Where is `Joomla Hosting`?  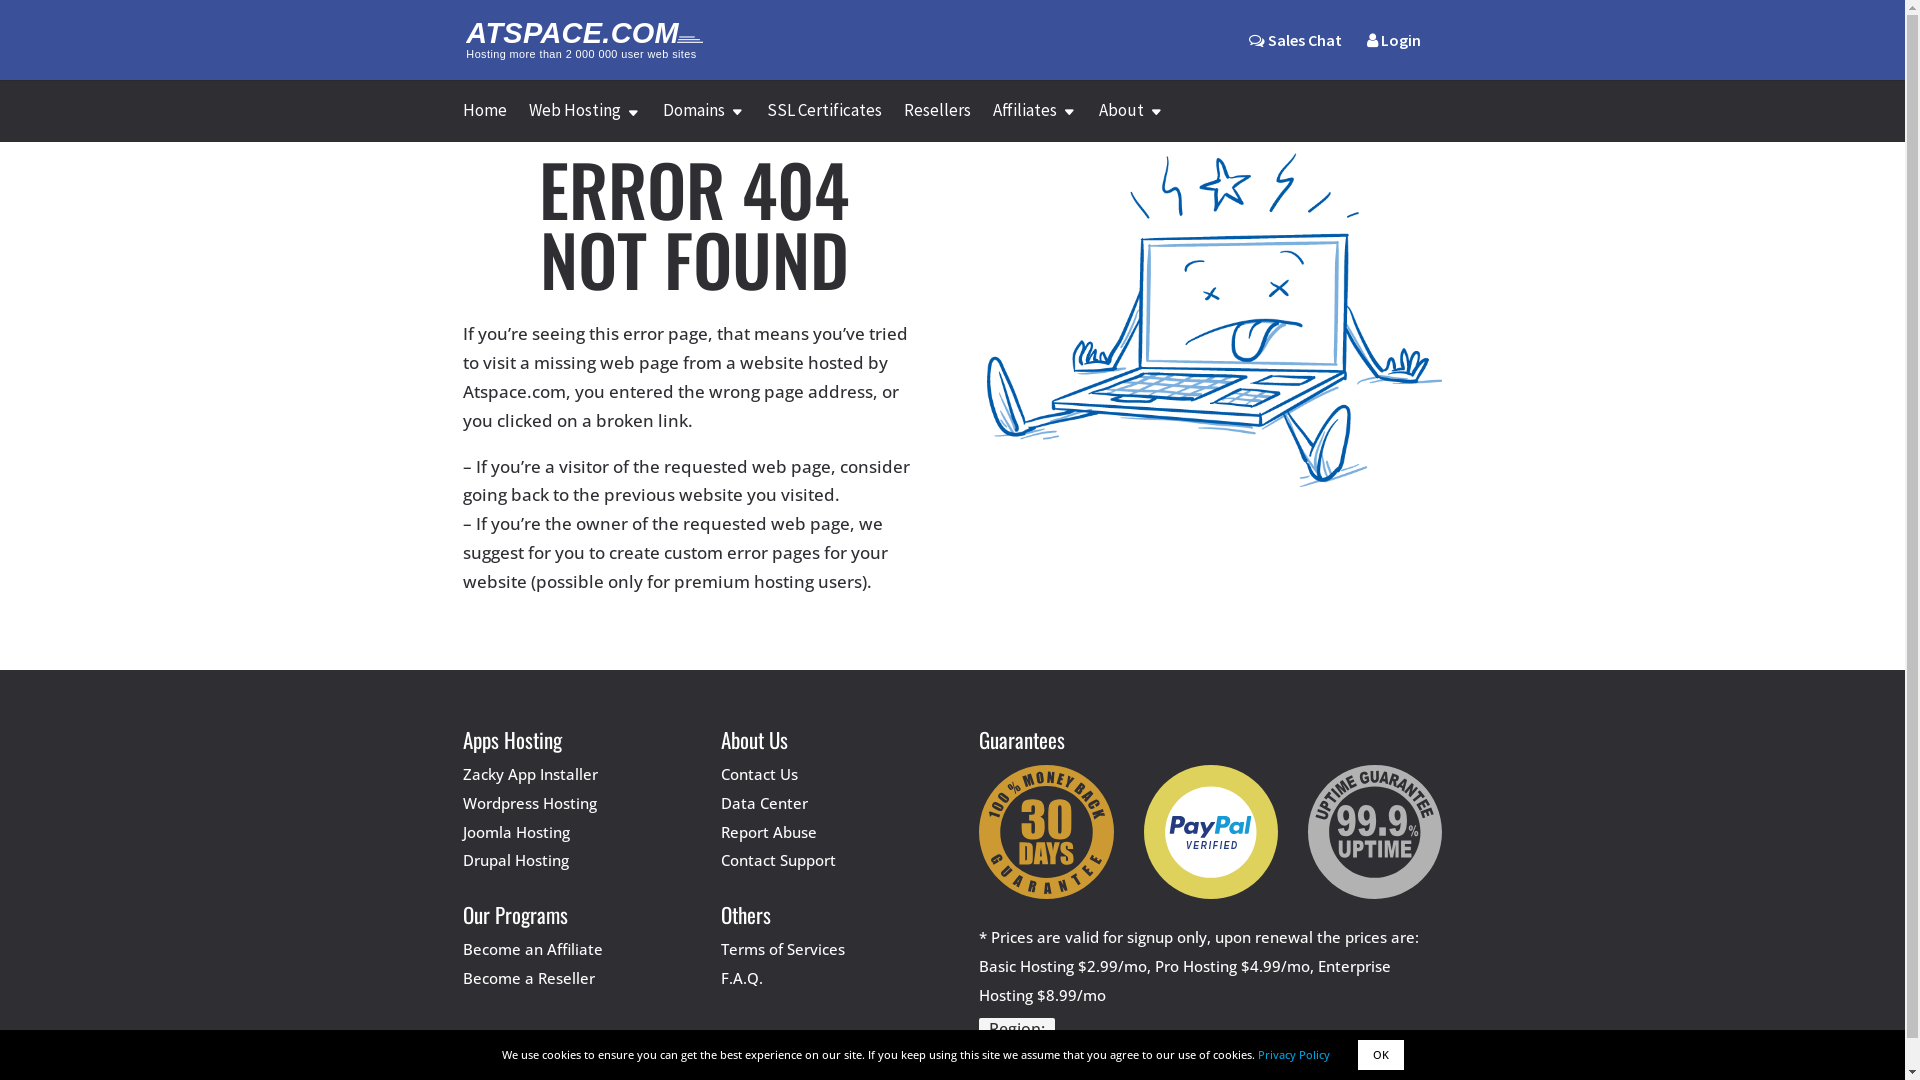 Joomla Hosting is located at coordinates (516, 832).